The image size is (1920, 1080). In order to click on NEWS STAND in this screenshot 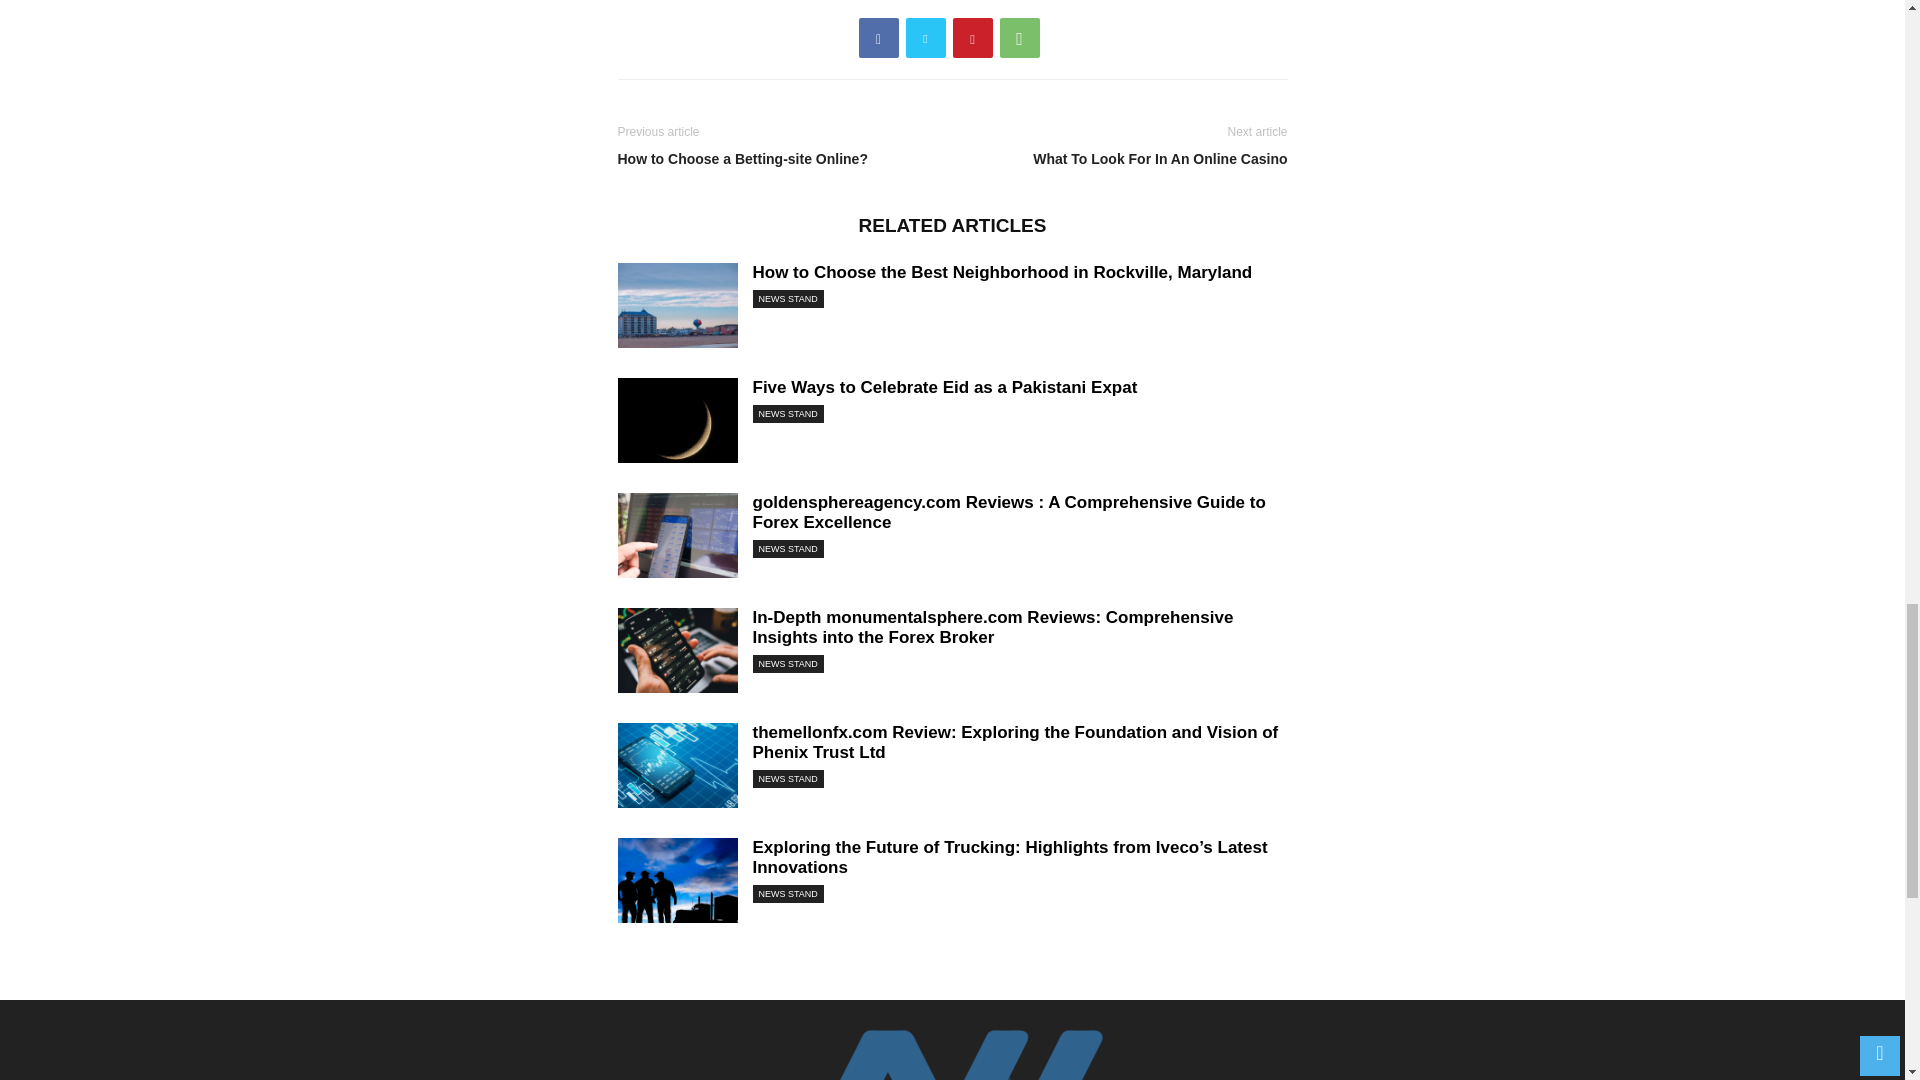, I will do `click(788, 414)`.